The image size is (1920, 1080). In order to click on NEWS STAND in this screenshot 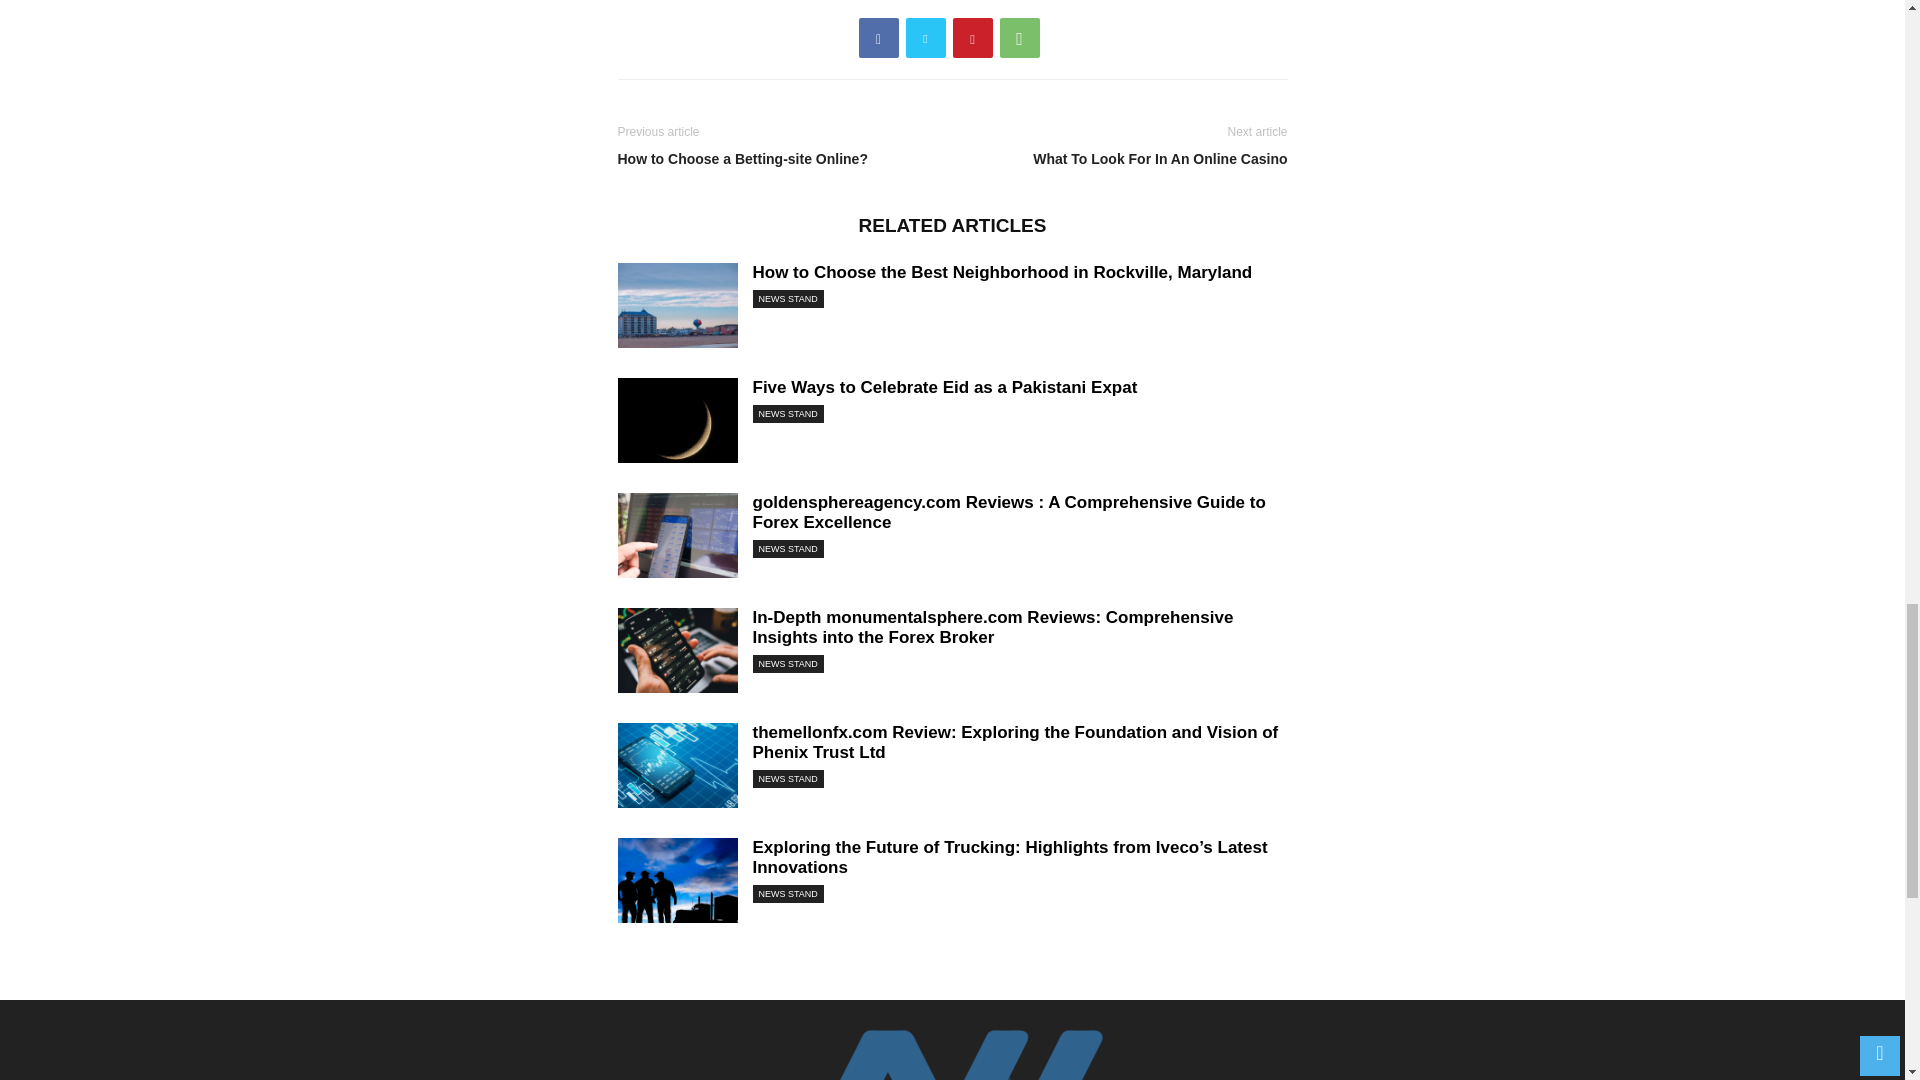, I will do `click(788, 414)`.